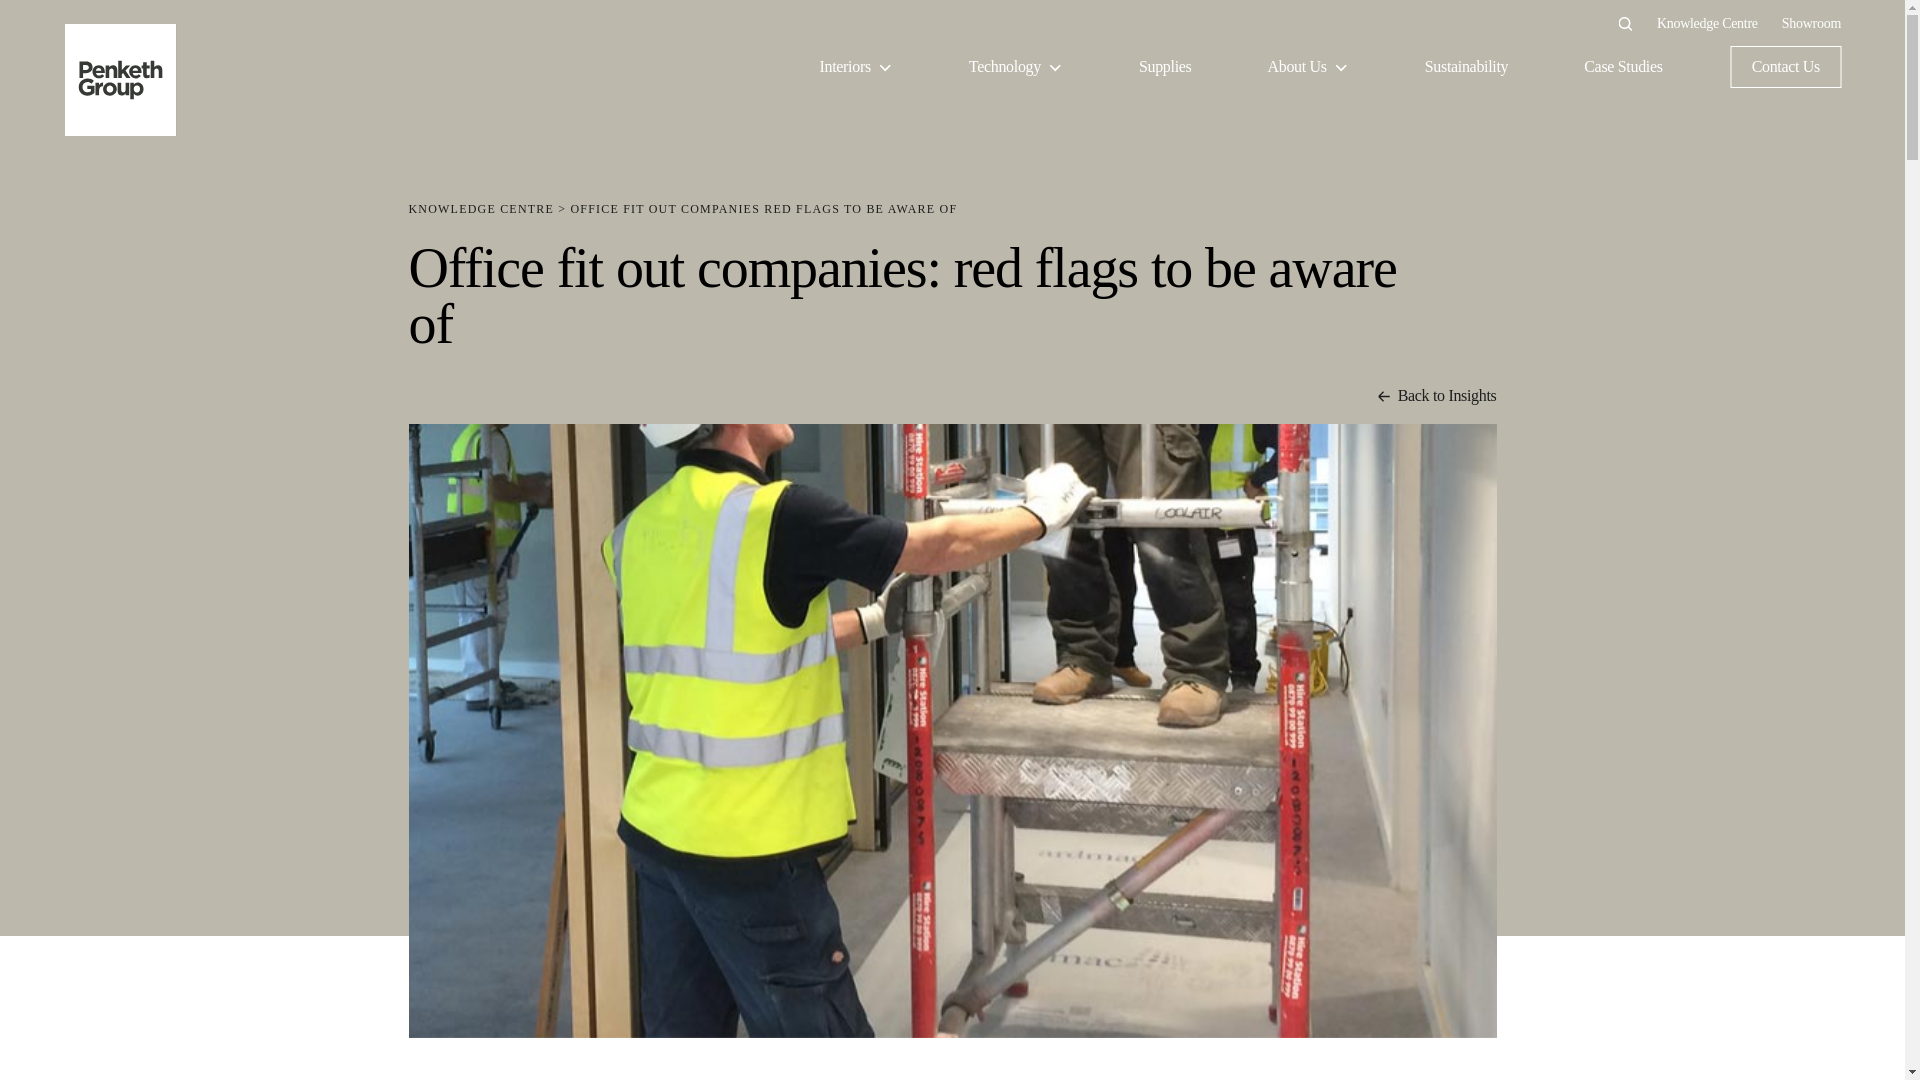 This screenshot has width=1920, height=1080. What do you see at coordinates (1811, 22) in the screenshot?
I see `Showroom` at bounding box center [1811, 22].